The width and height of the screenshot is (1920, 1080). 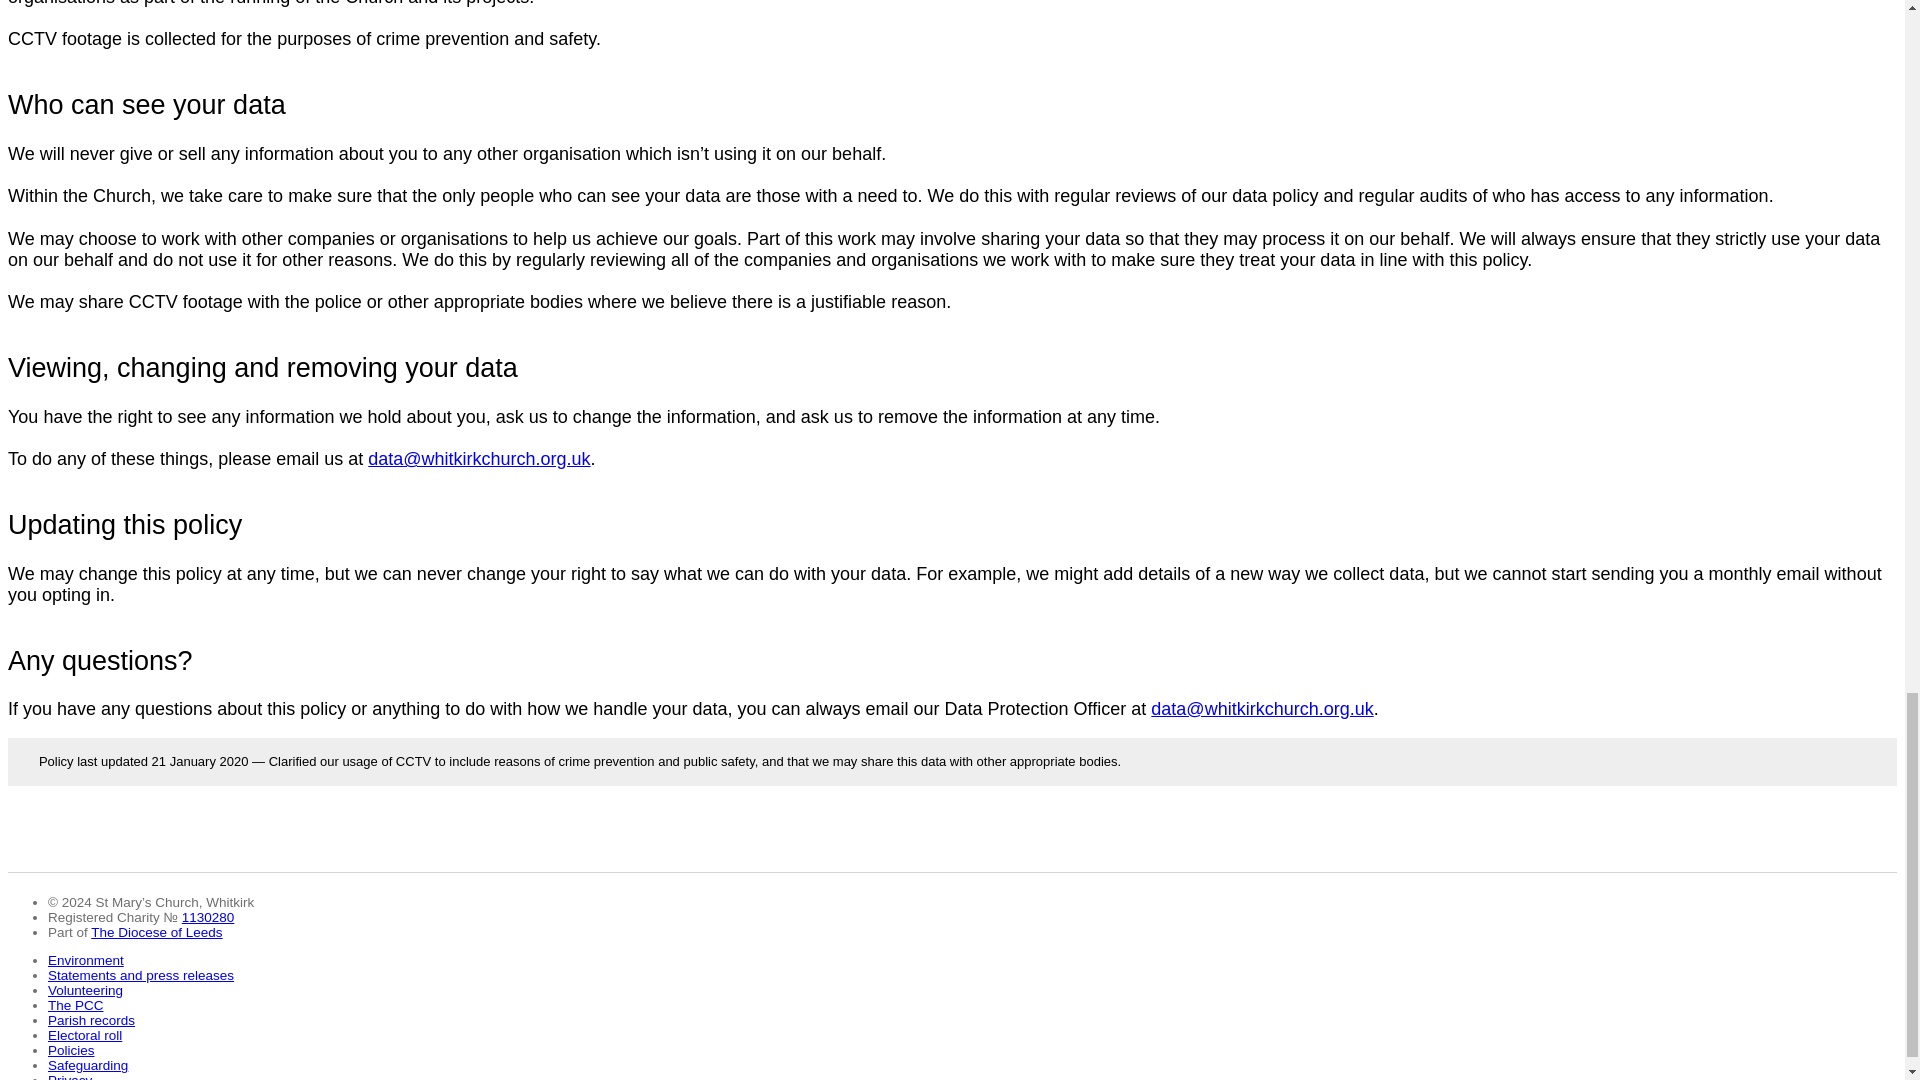 What do you see at coordinates (208, 917) in the screenshot?
I see `1130280` at bounding box center [208, 917].